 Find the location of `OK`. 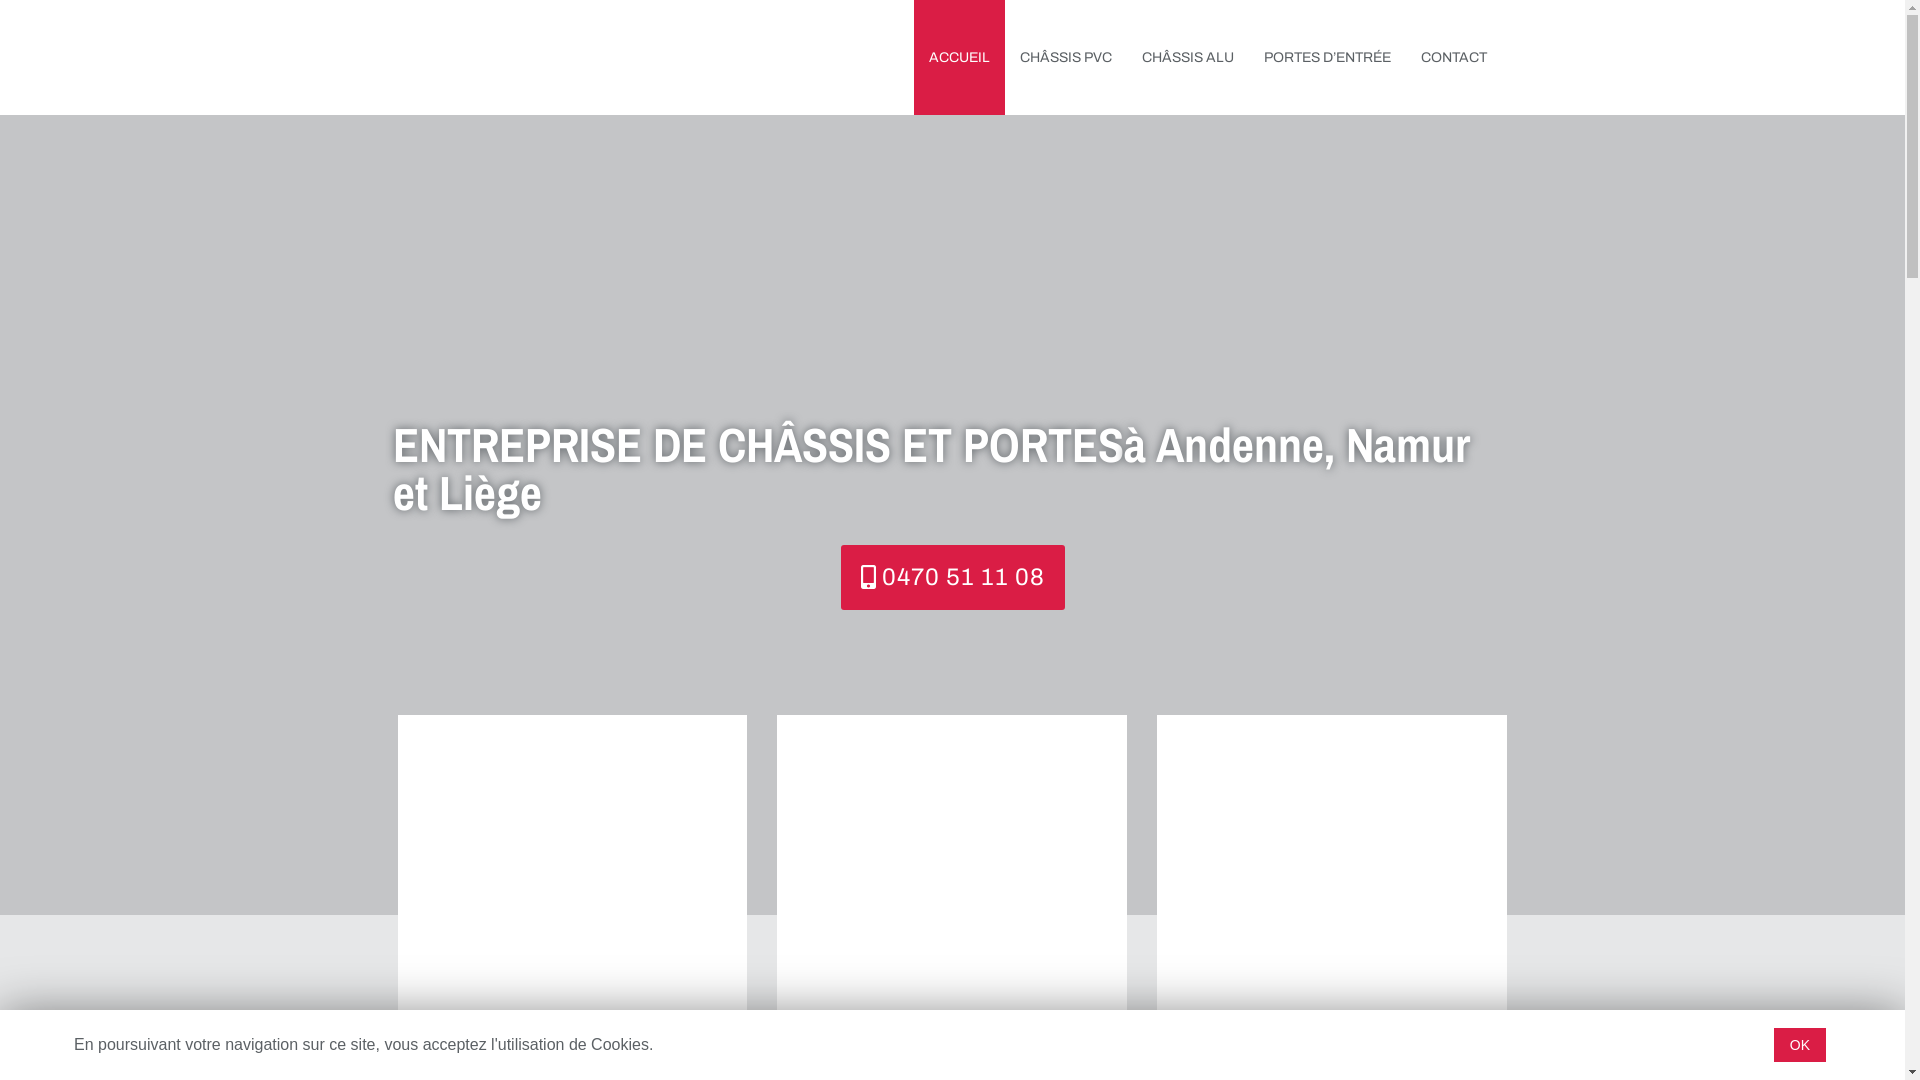

OK is located at coordinates (1800, 1045).